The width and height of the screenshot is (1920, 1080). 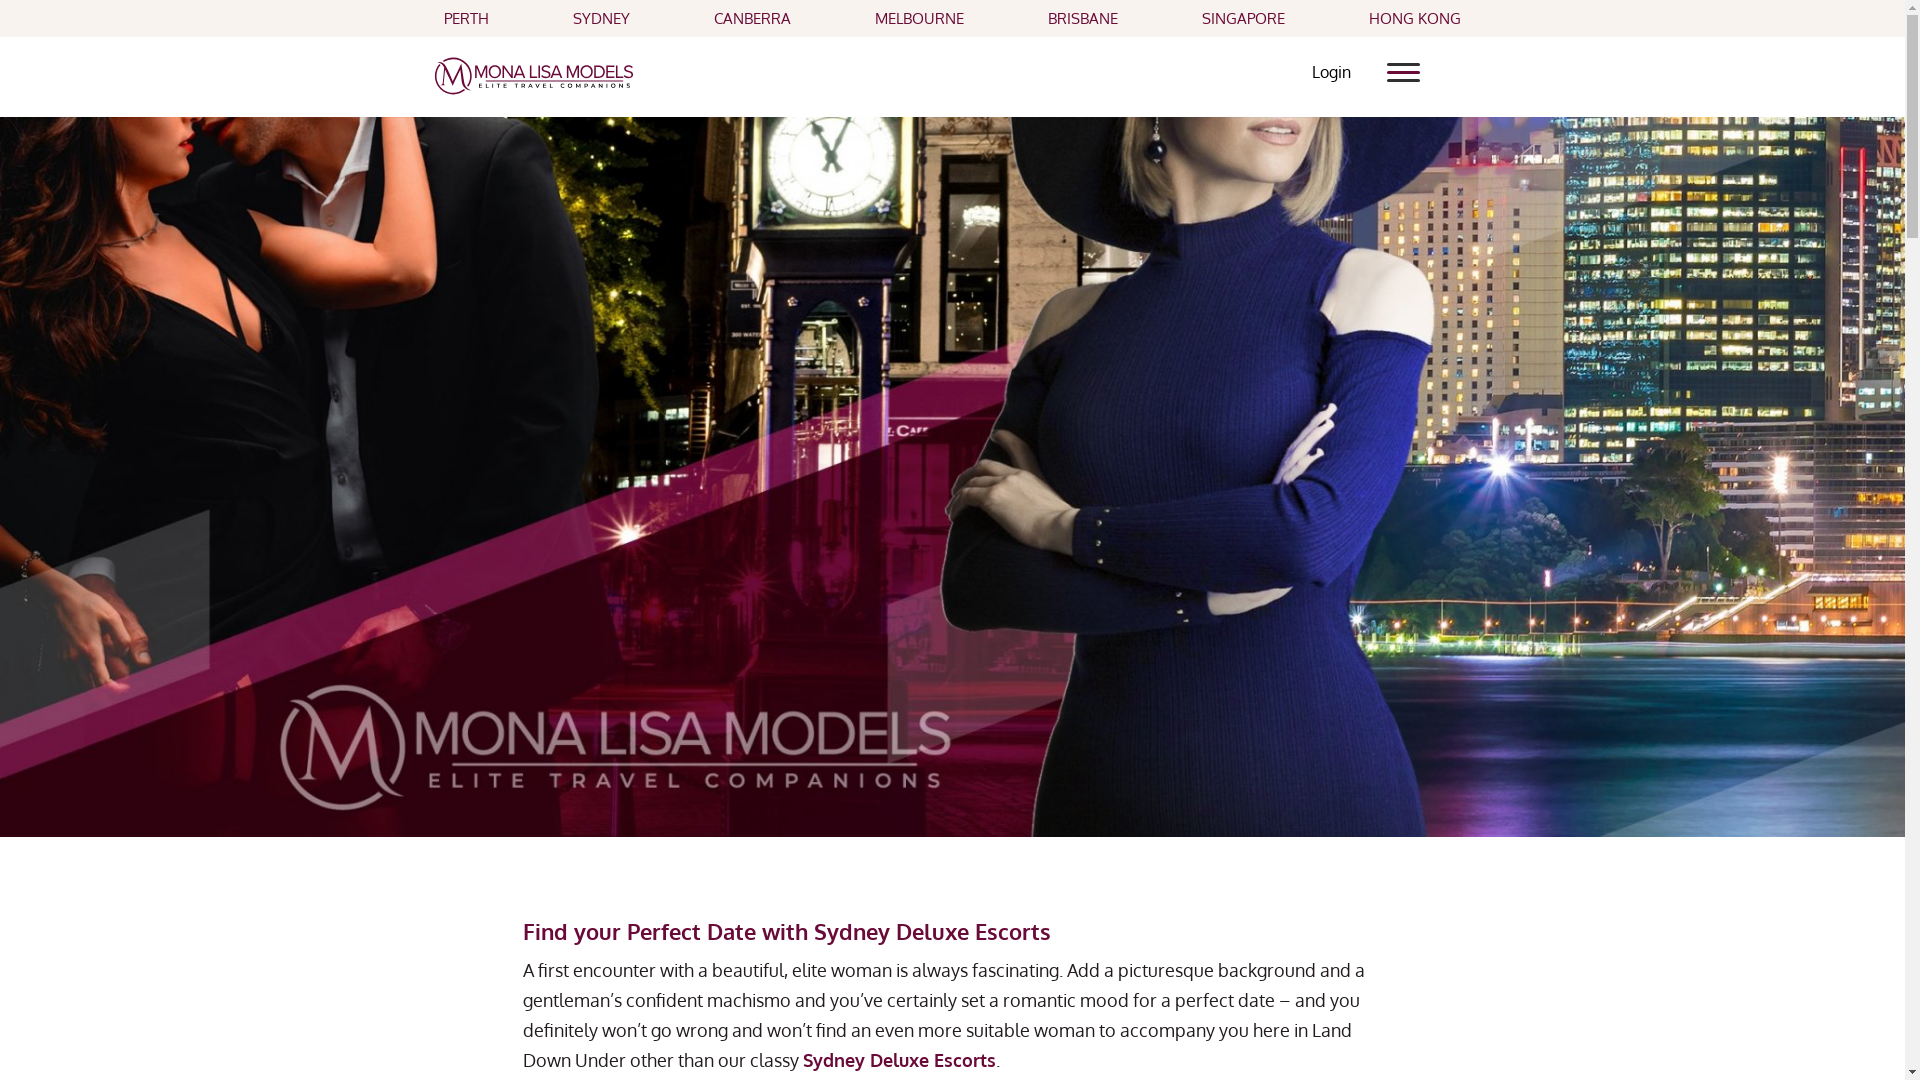 What do you see at coordinates (1244, 18) in the screenshot?
I see `SINGAPORE` at bounding box center [1244, 18].